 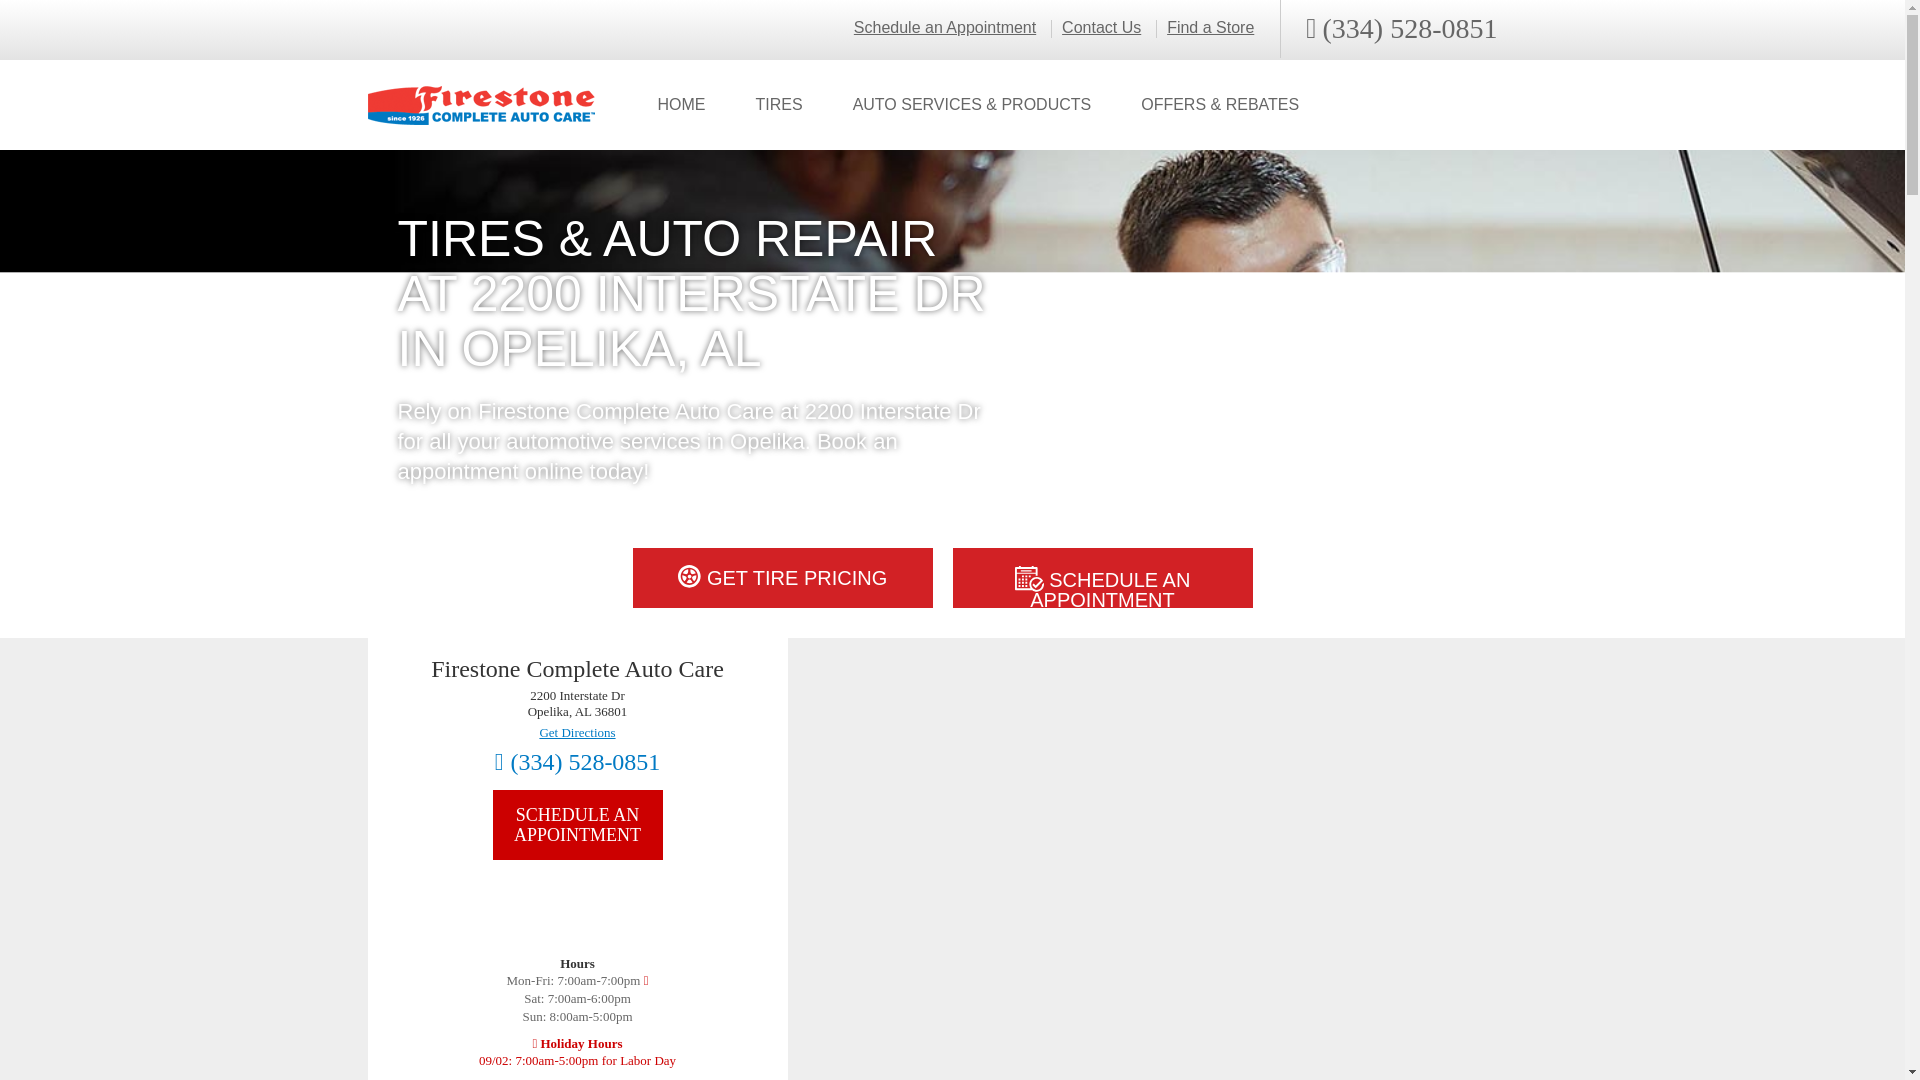 I want to click on TIRES, so click(x=778, y=105).